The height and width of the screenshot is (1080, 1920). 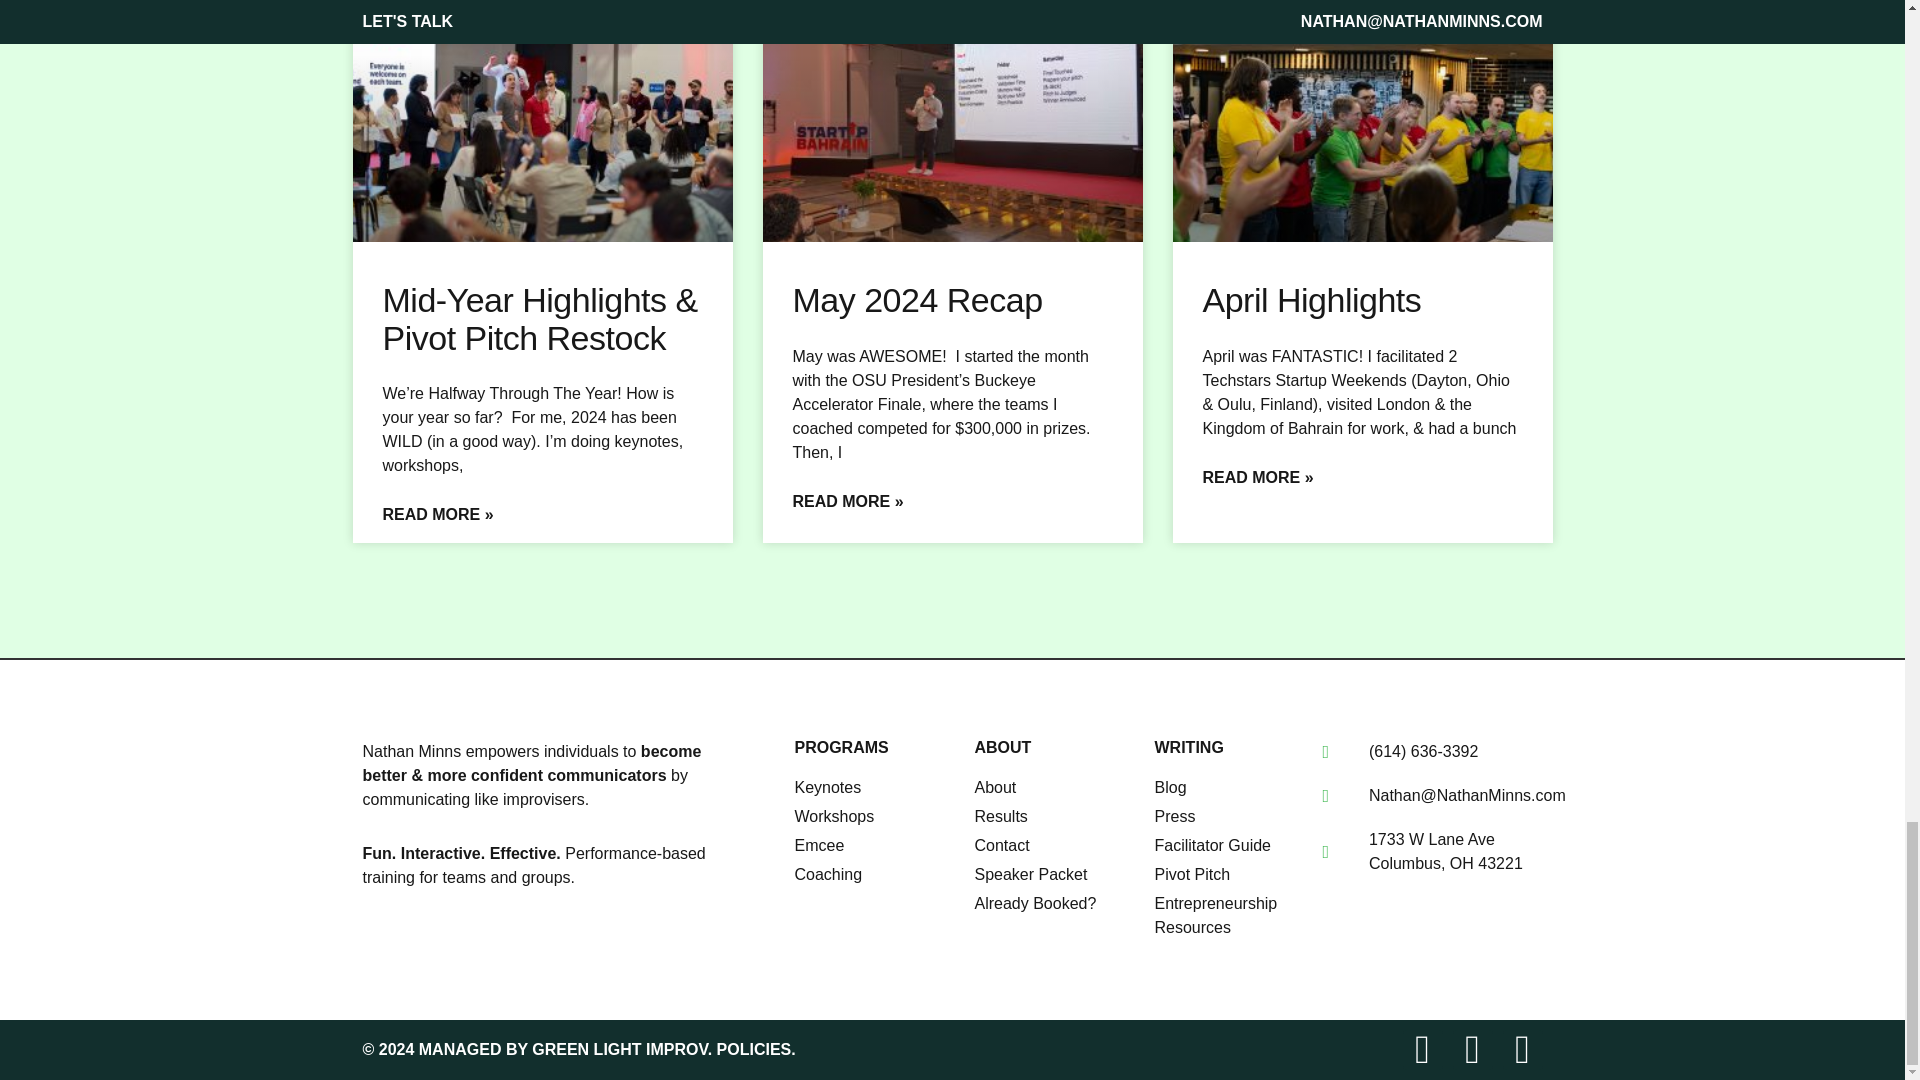 What do you see at coordinates (1054, 904) in the screenshot?
I see `Already Booked?` at bounding box center [1054, 904].